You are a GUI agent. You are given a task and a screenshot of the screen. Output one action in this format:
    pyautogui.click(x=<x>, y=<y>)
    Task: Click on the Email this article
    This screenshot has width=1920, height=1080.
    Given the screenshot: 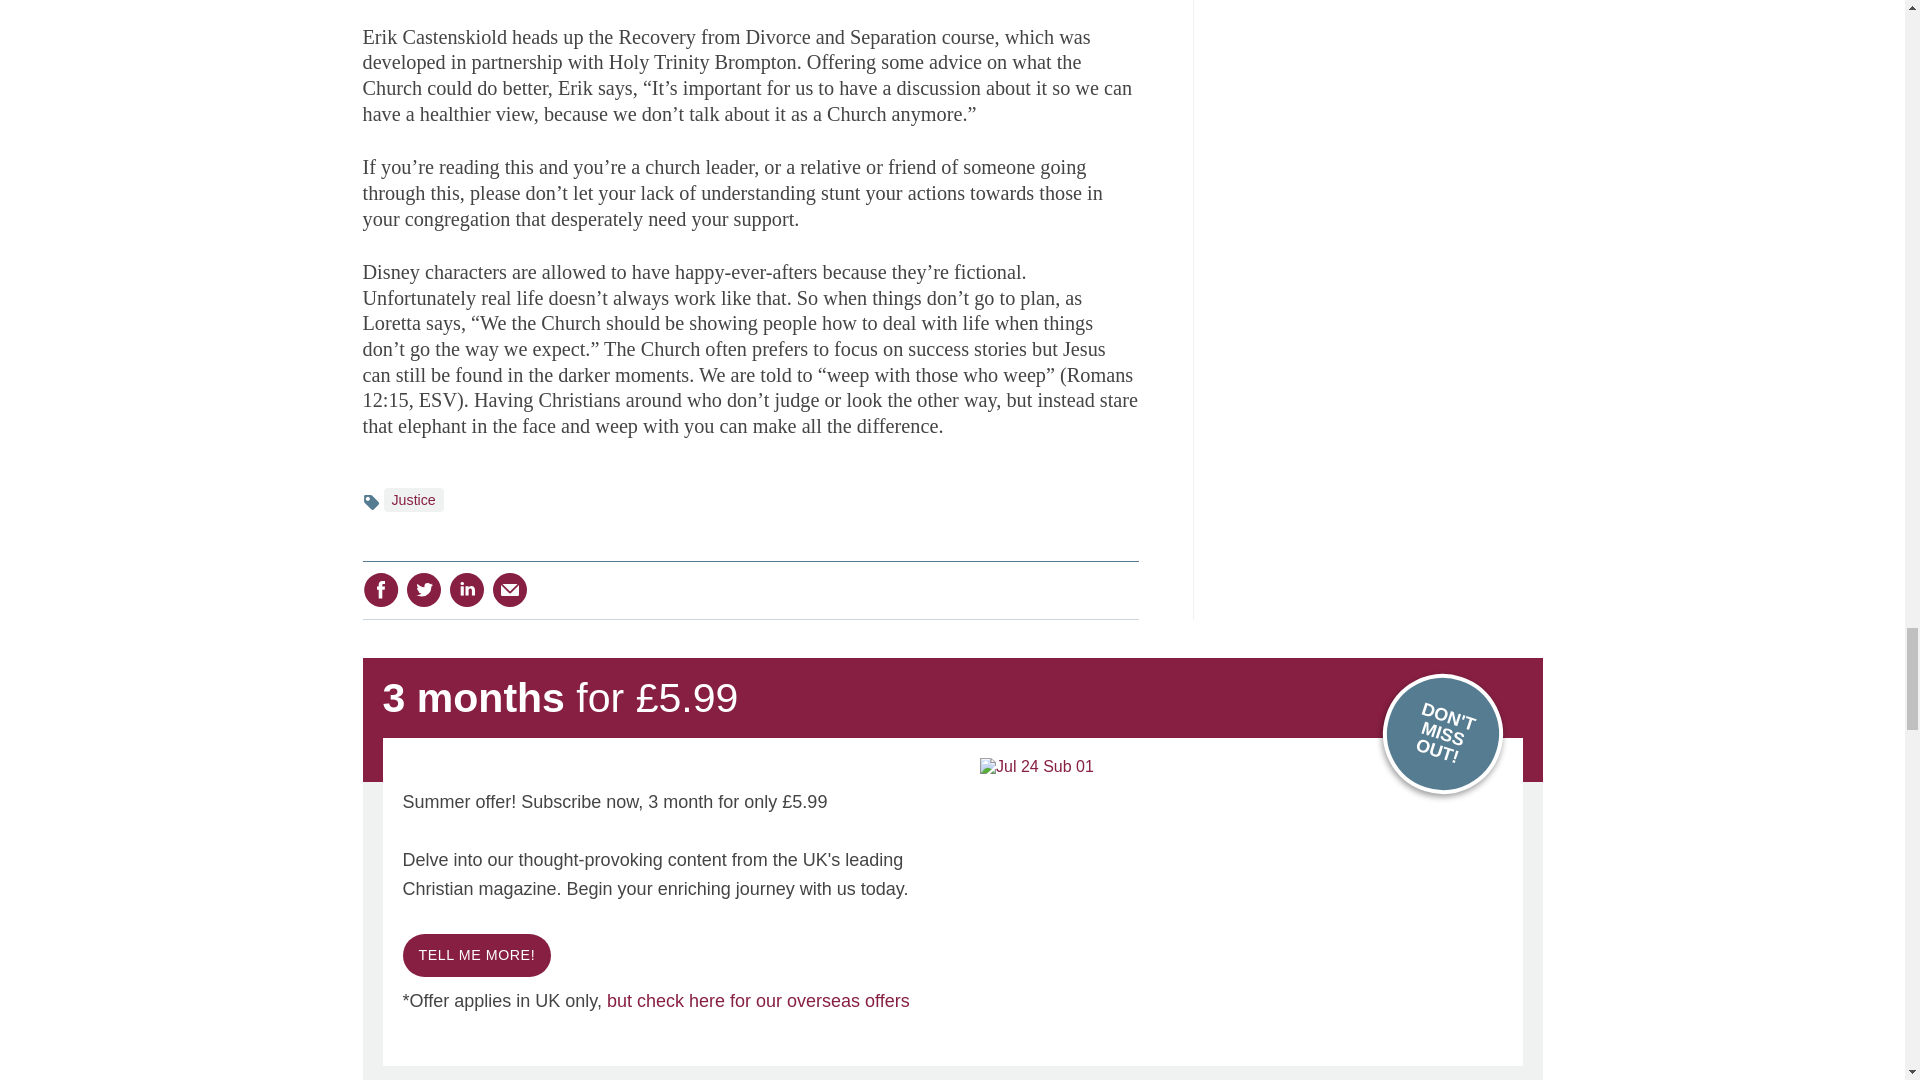 What is the action you would take?
    pyautogui.click(x=510, y=590)
    